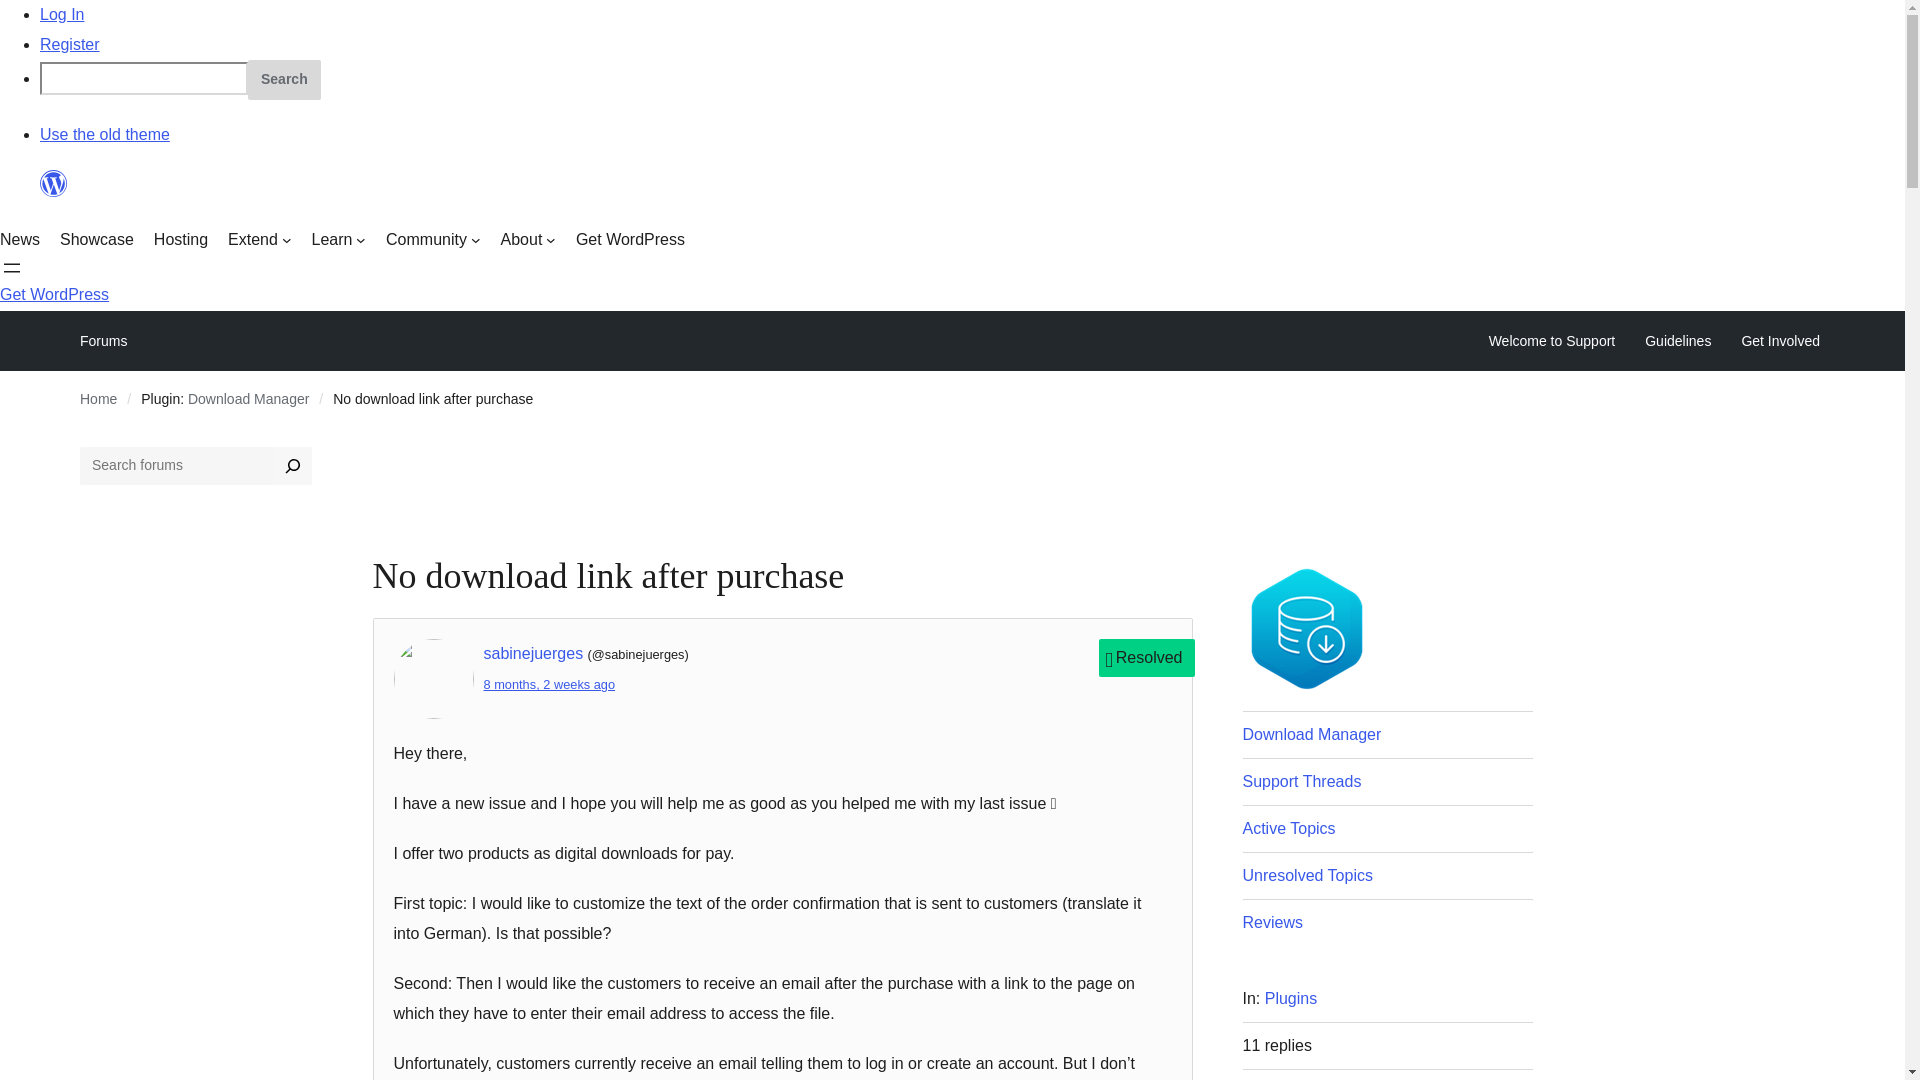 Image resolution: width=1920 pixels, height=1080 pixels. What do you see at coordinates (105, 134) in the screenshot?
I see `Use the old theme` at bounding box center [105, 134].